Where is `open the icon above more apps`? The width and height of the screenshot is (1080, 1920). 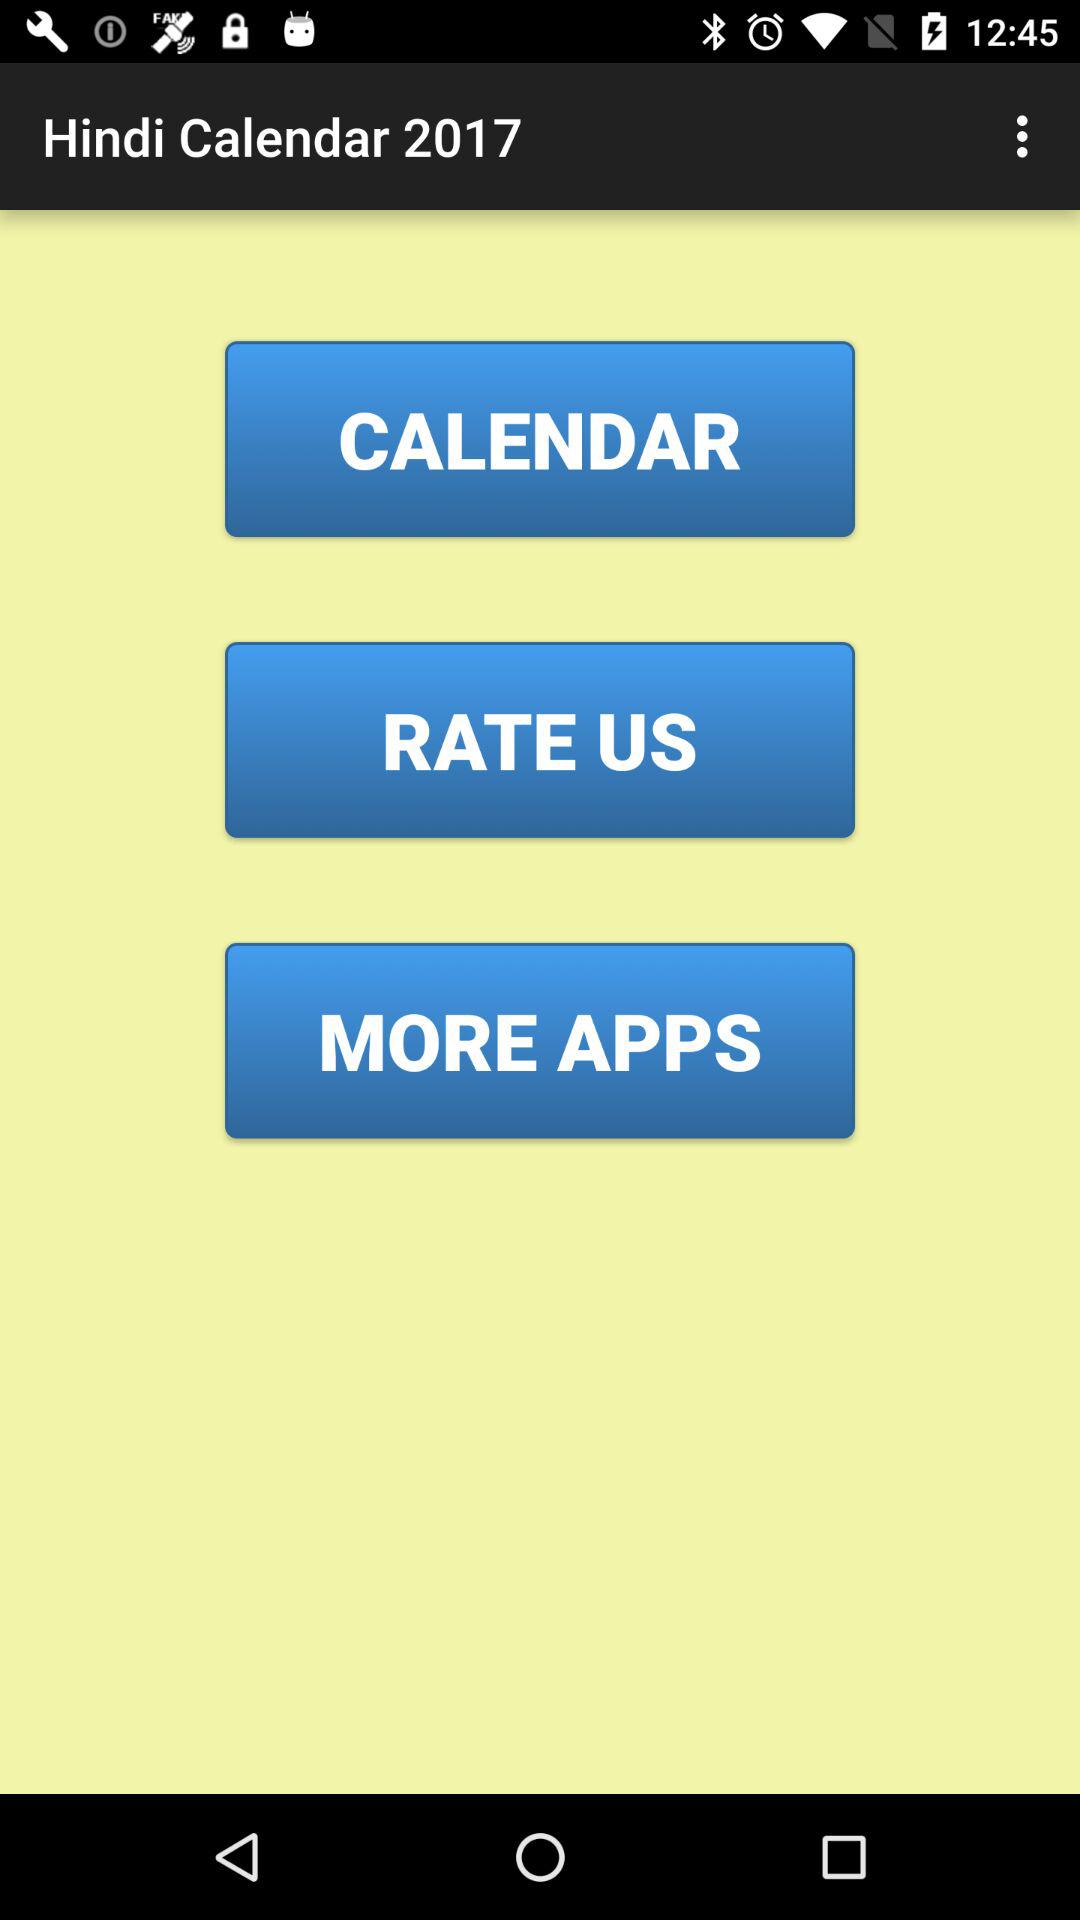
open the icon above more apps is located at coordinates (540, 739).